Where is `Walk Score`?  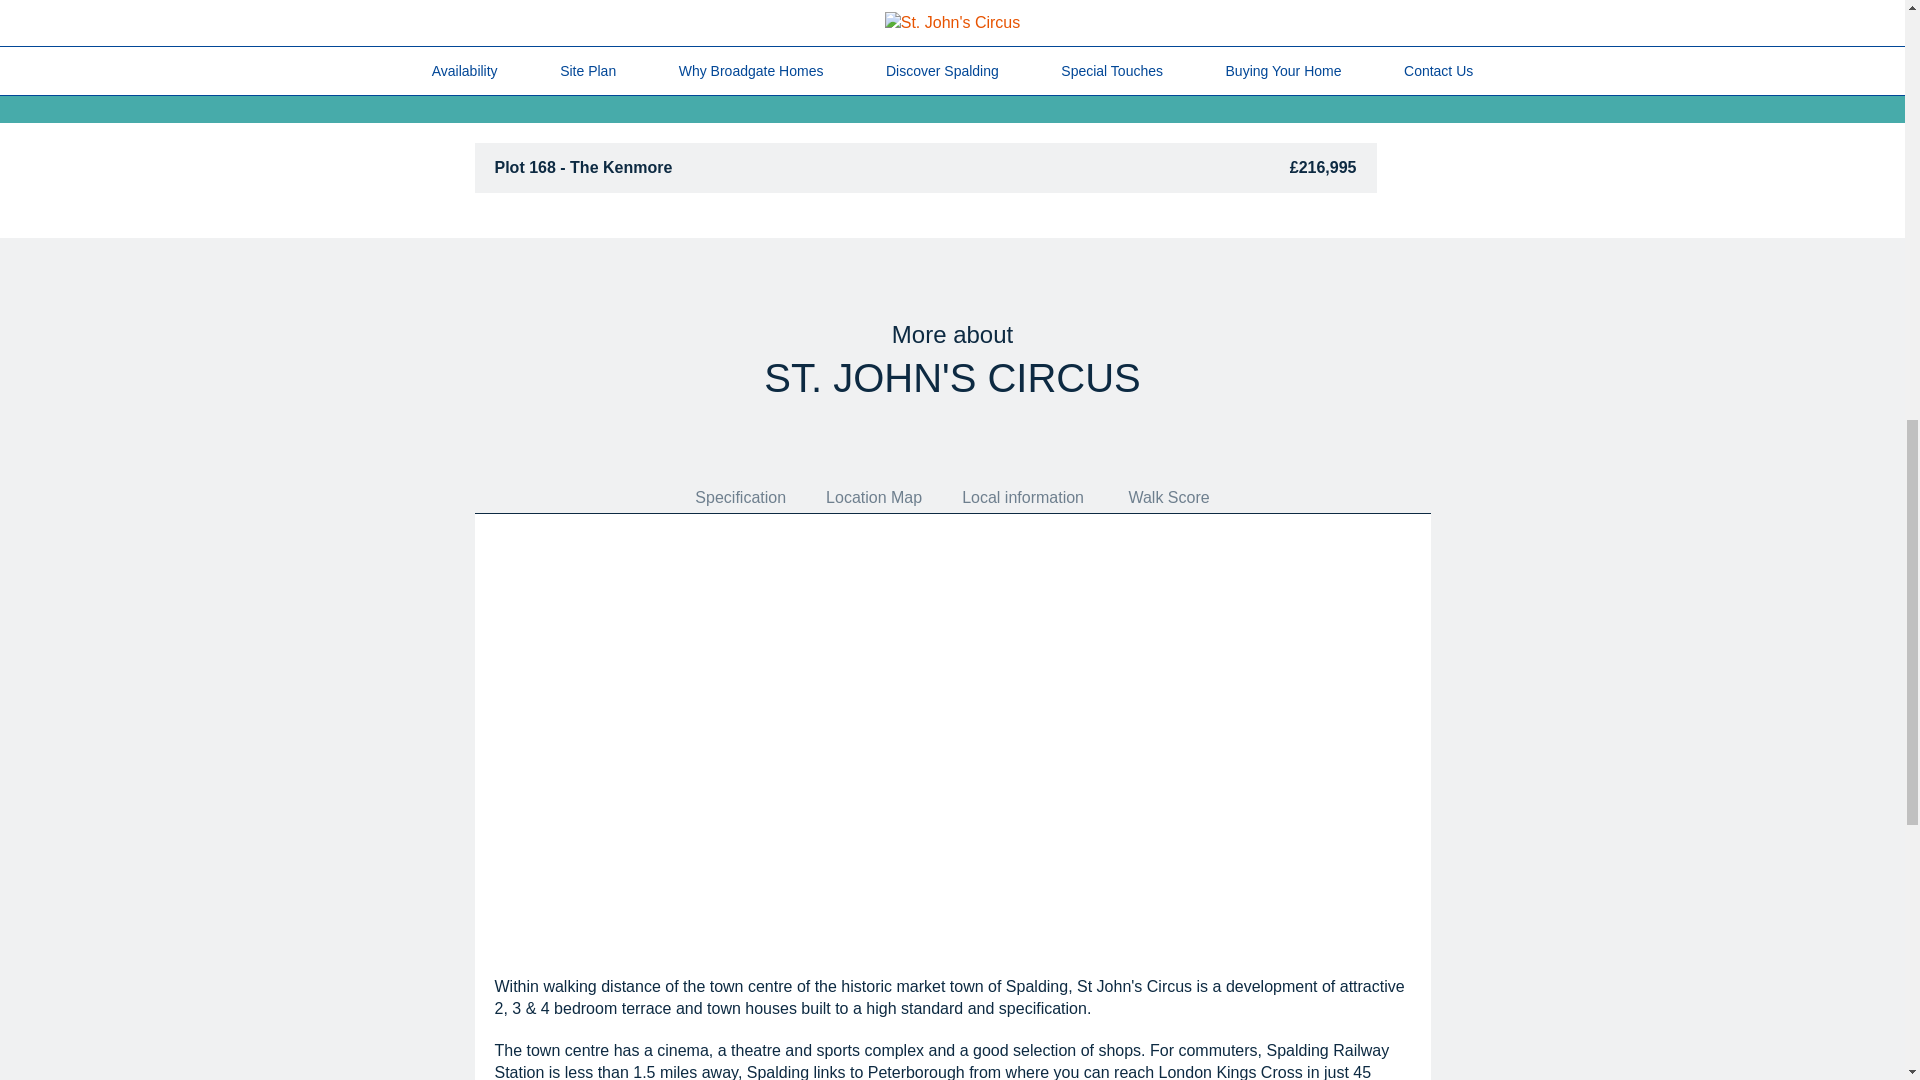
Walk Score is located at coordinates (1168, 496).